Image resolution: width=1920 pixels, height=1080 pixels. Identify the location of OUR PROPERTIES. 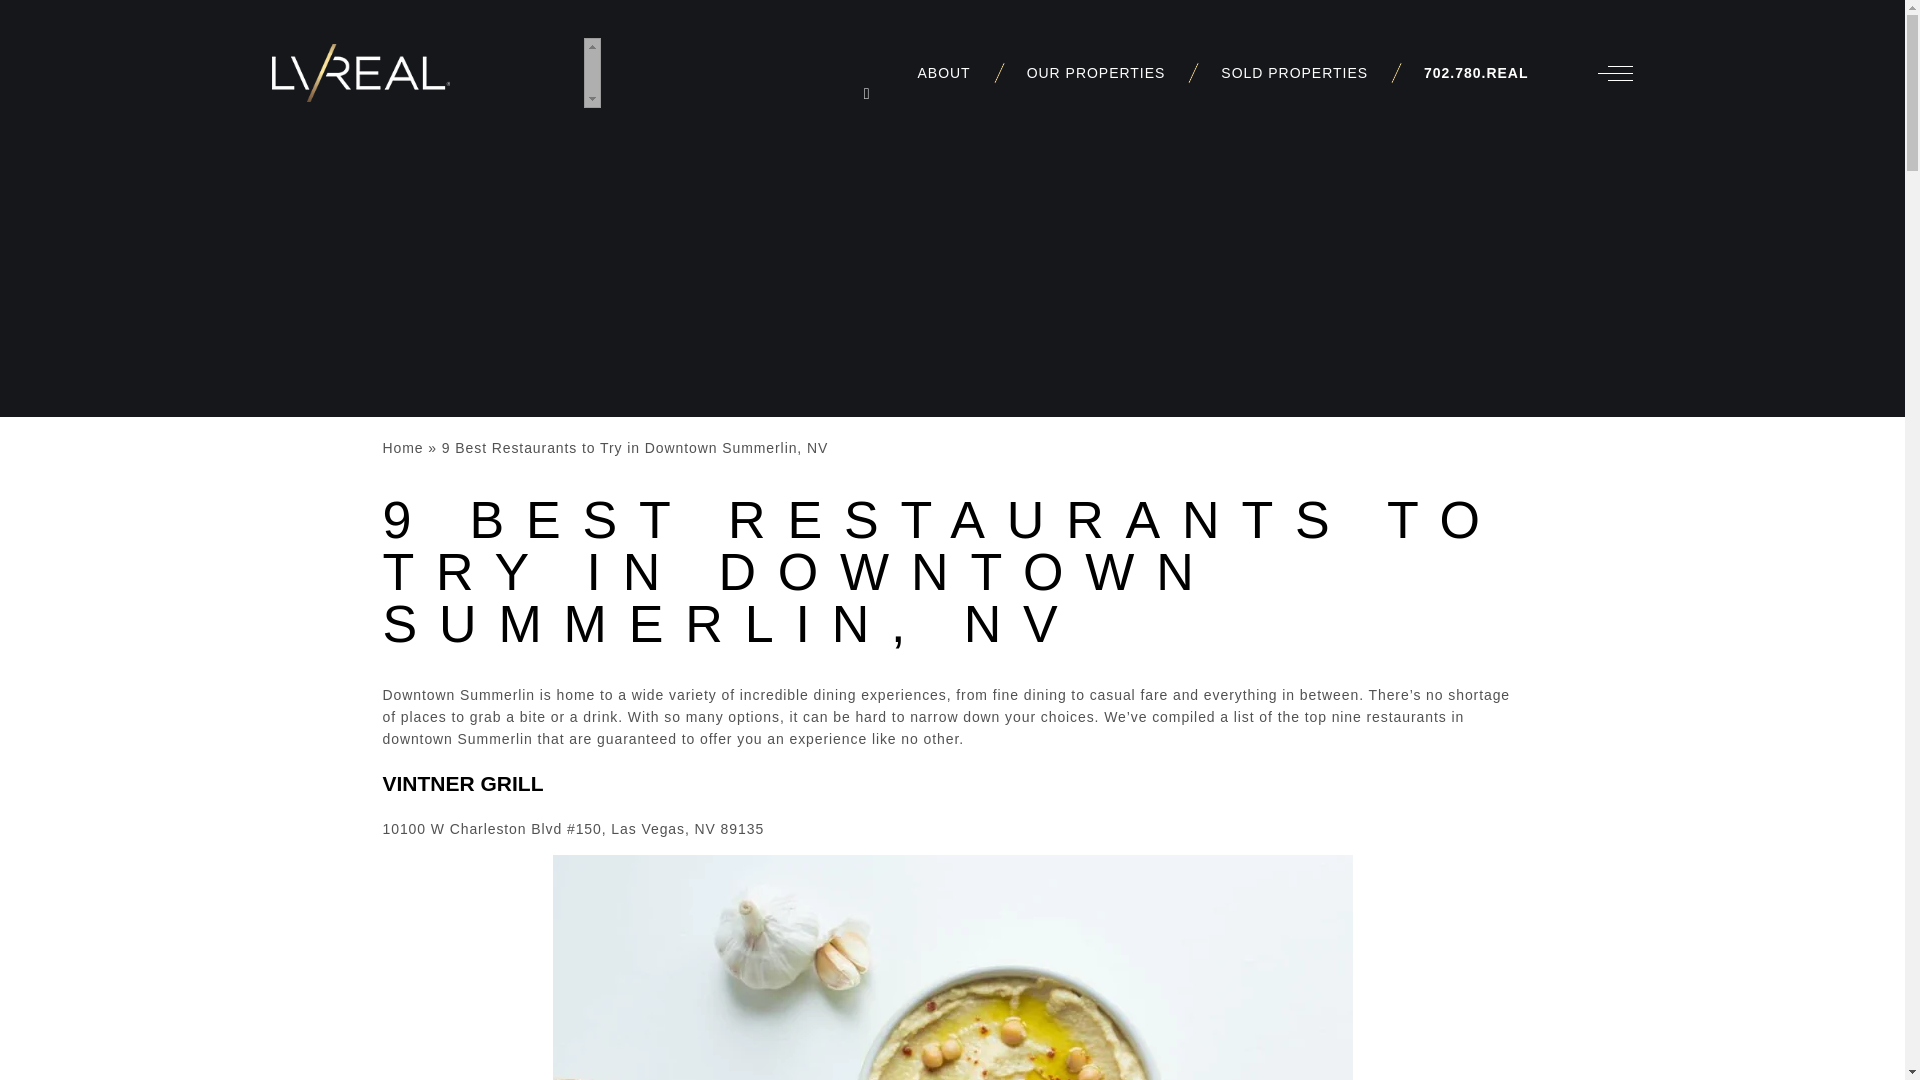
(1096, 72).